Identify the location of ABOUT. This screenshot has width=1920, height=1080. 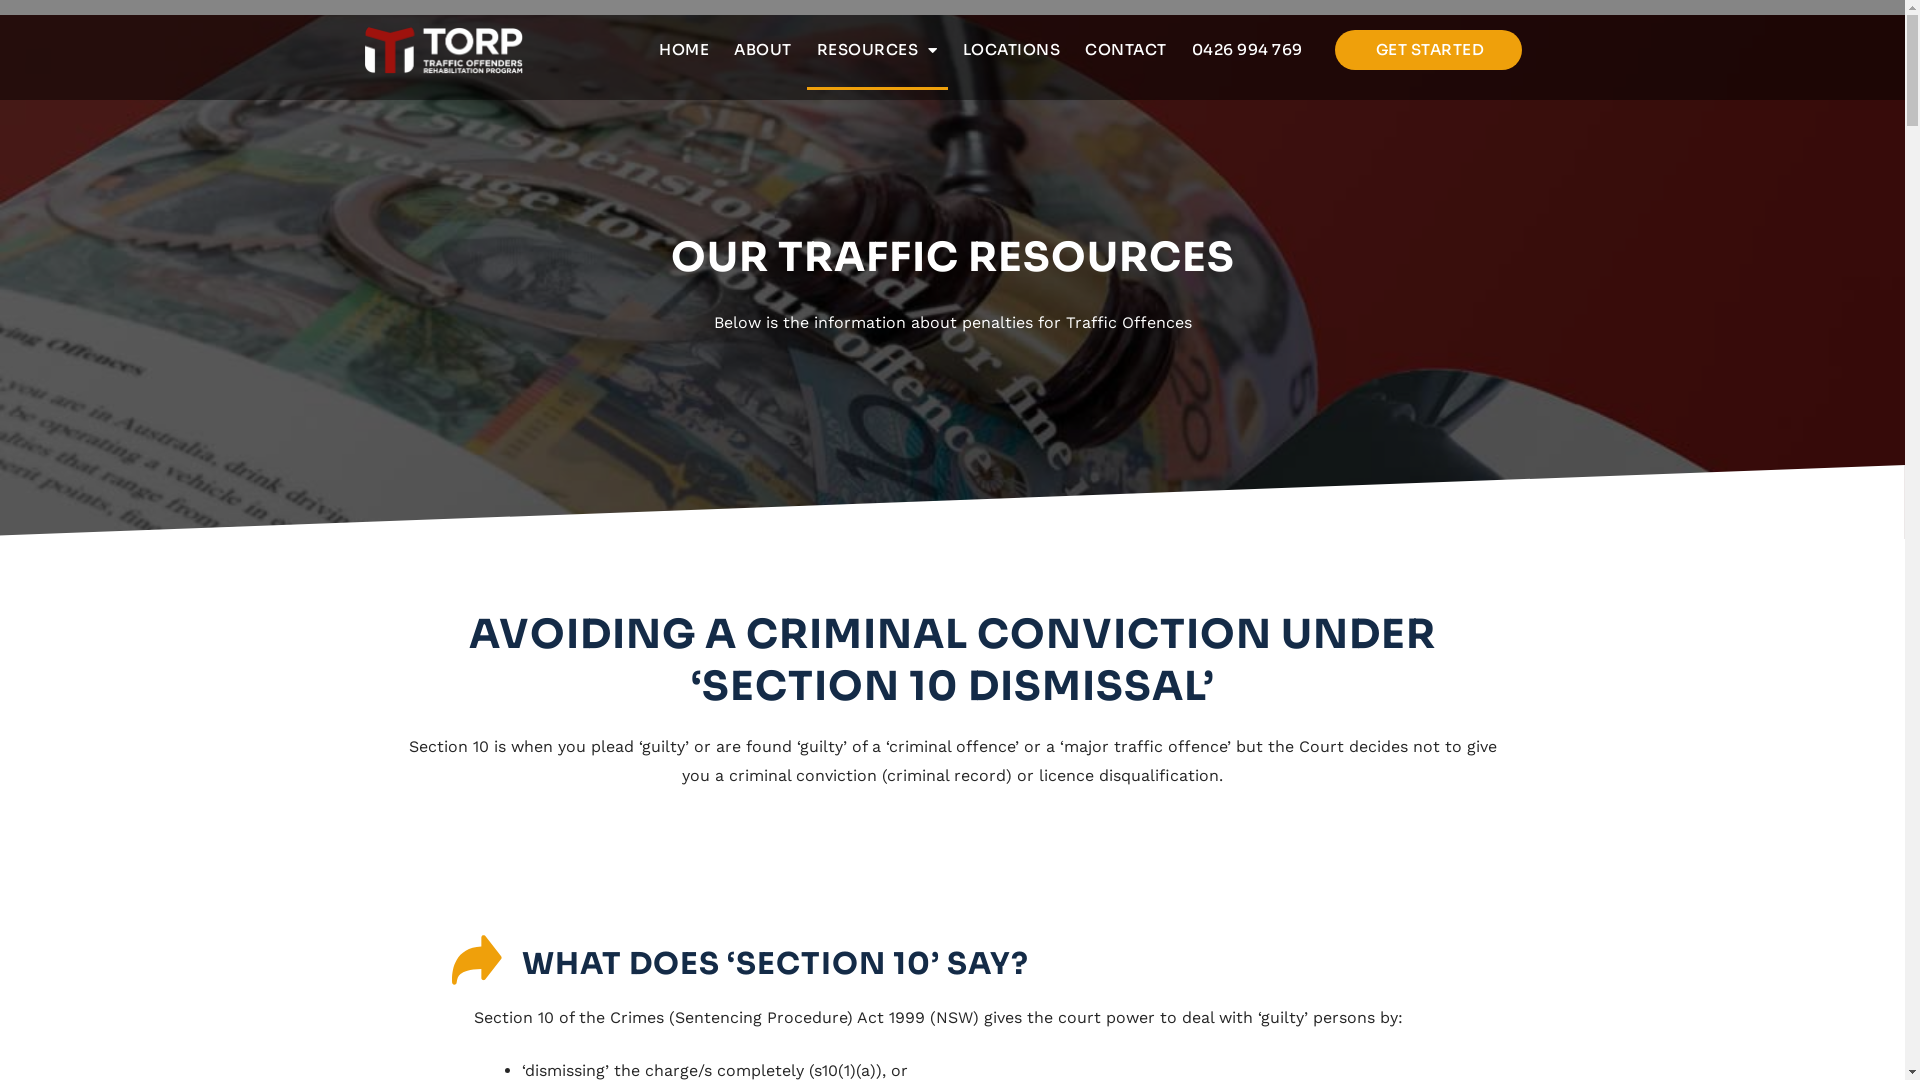
(763, 50).